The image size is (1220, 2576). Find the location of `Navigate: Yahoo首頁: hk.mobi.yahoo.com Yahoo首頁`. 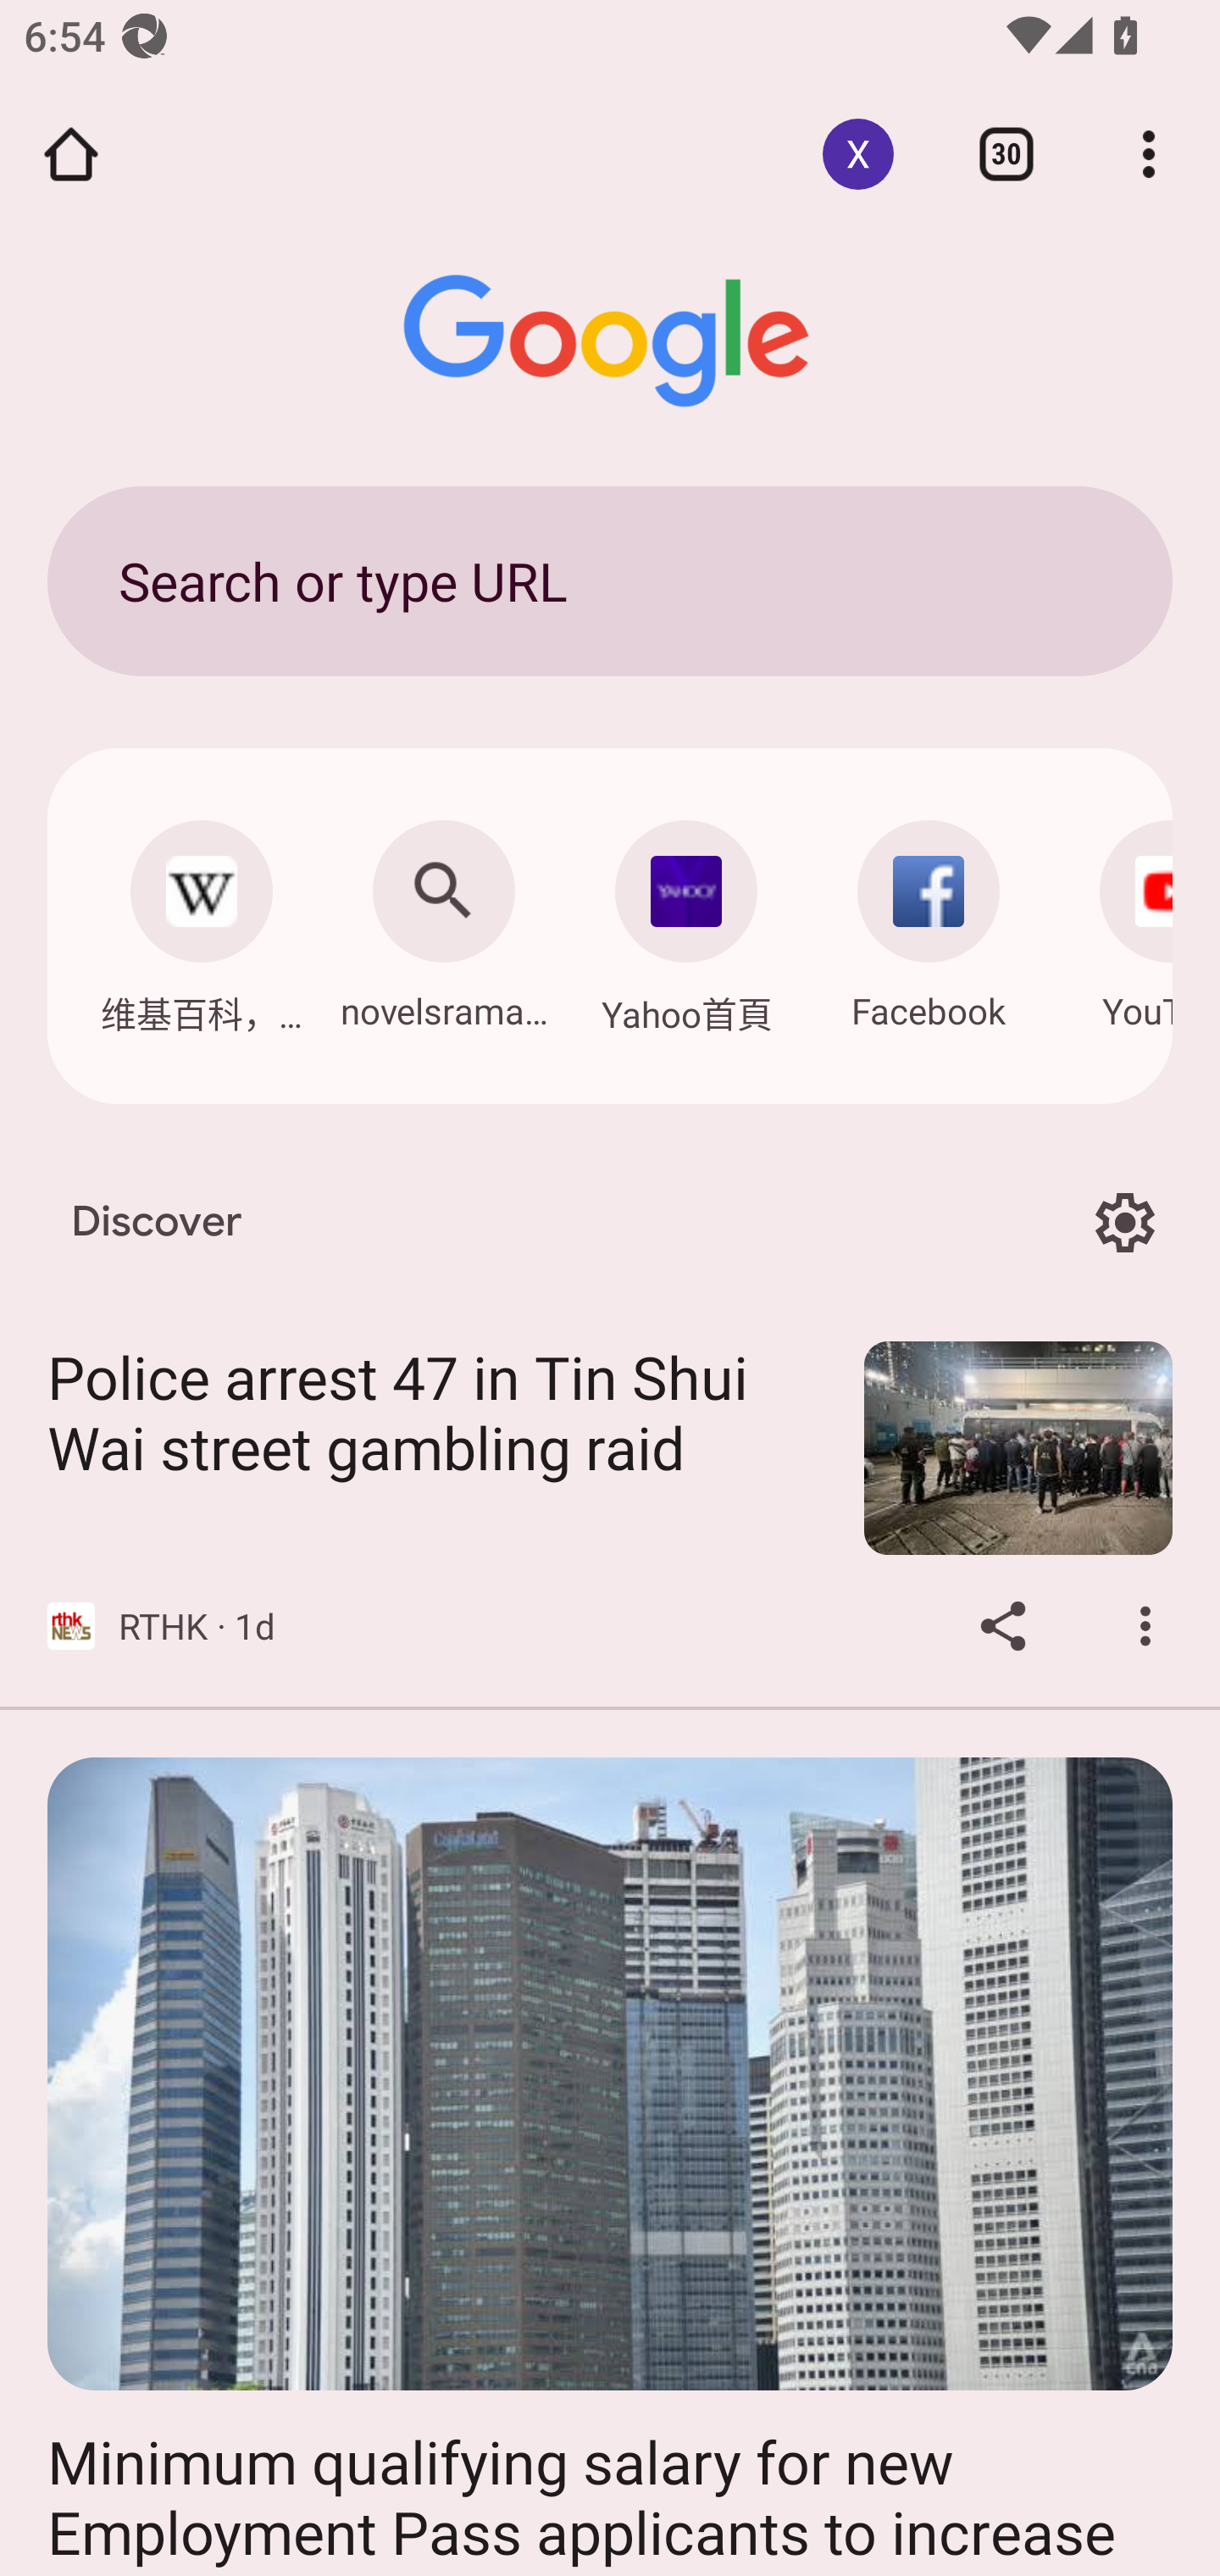

Navigate: Yahoo首頁: hk.mobi.yahoo.com Yahoo首頁 is located at coordinates (686, 919).